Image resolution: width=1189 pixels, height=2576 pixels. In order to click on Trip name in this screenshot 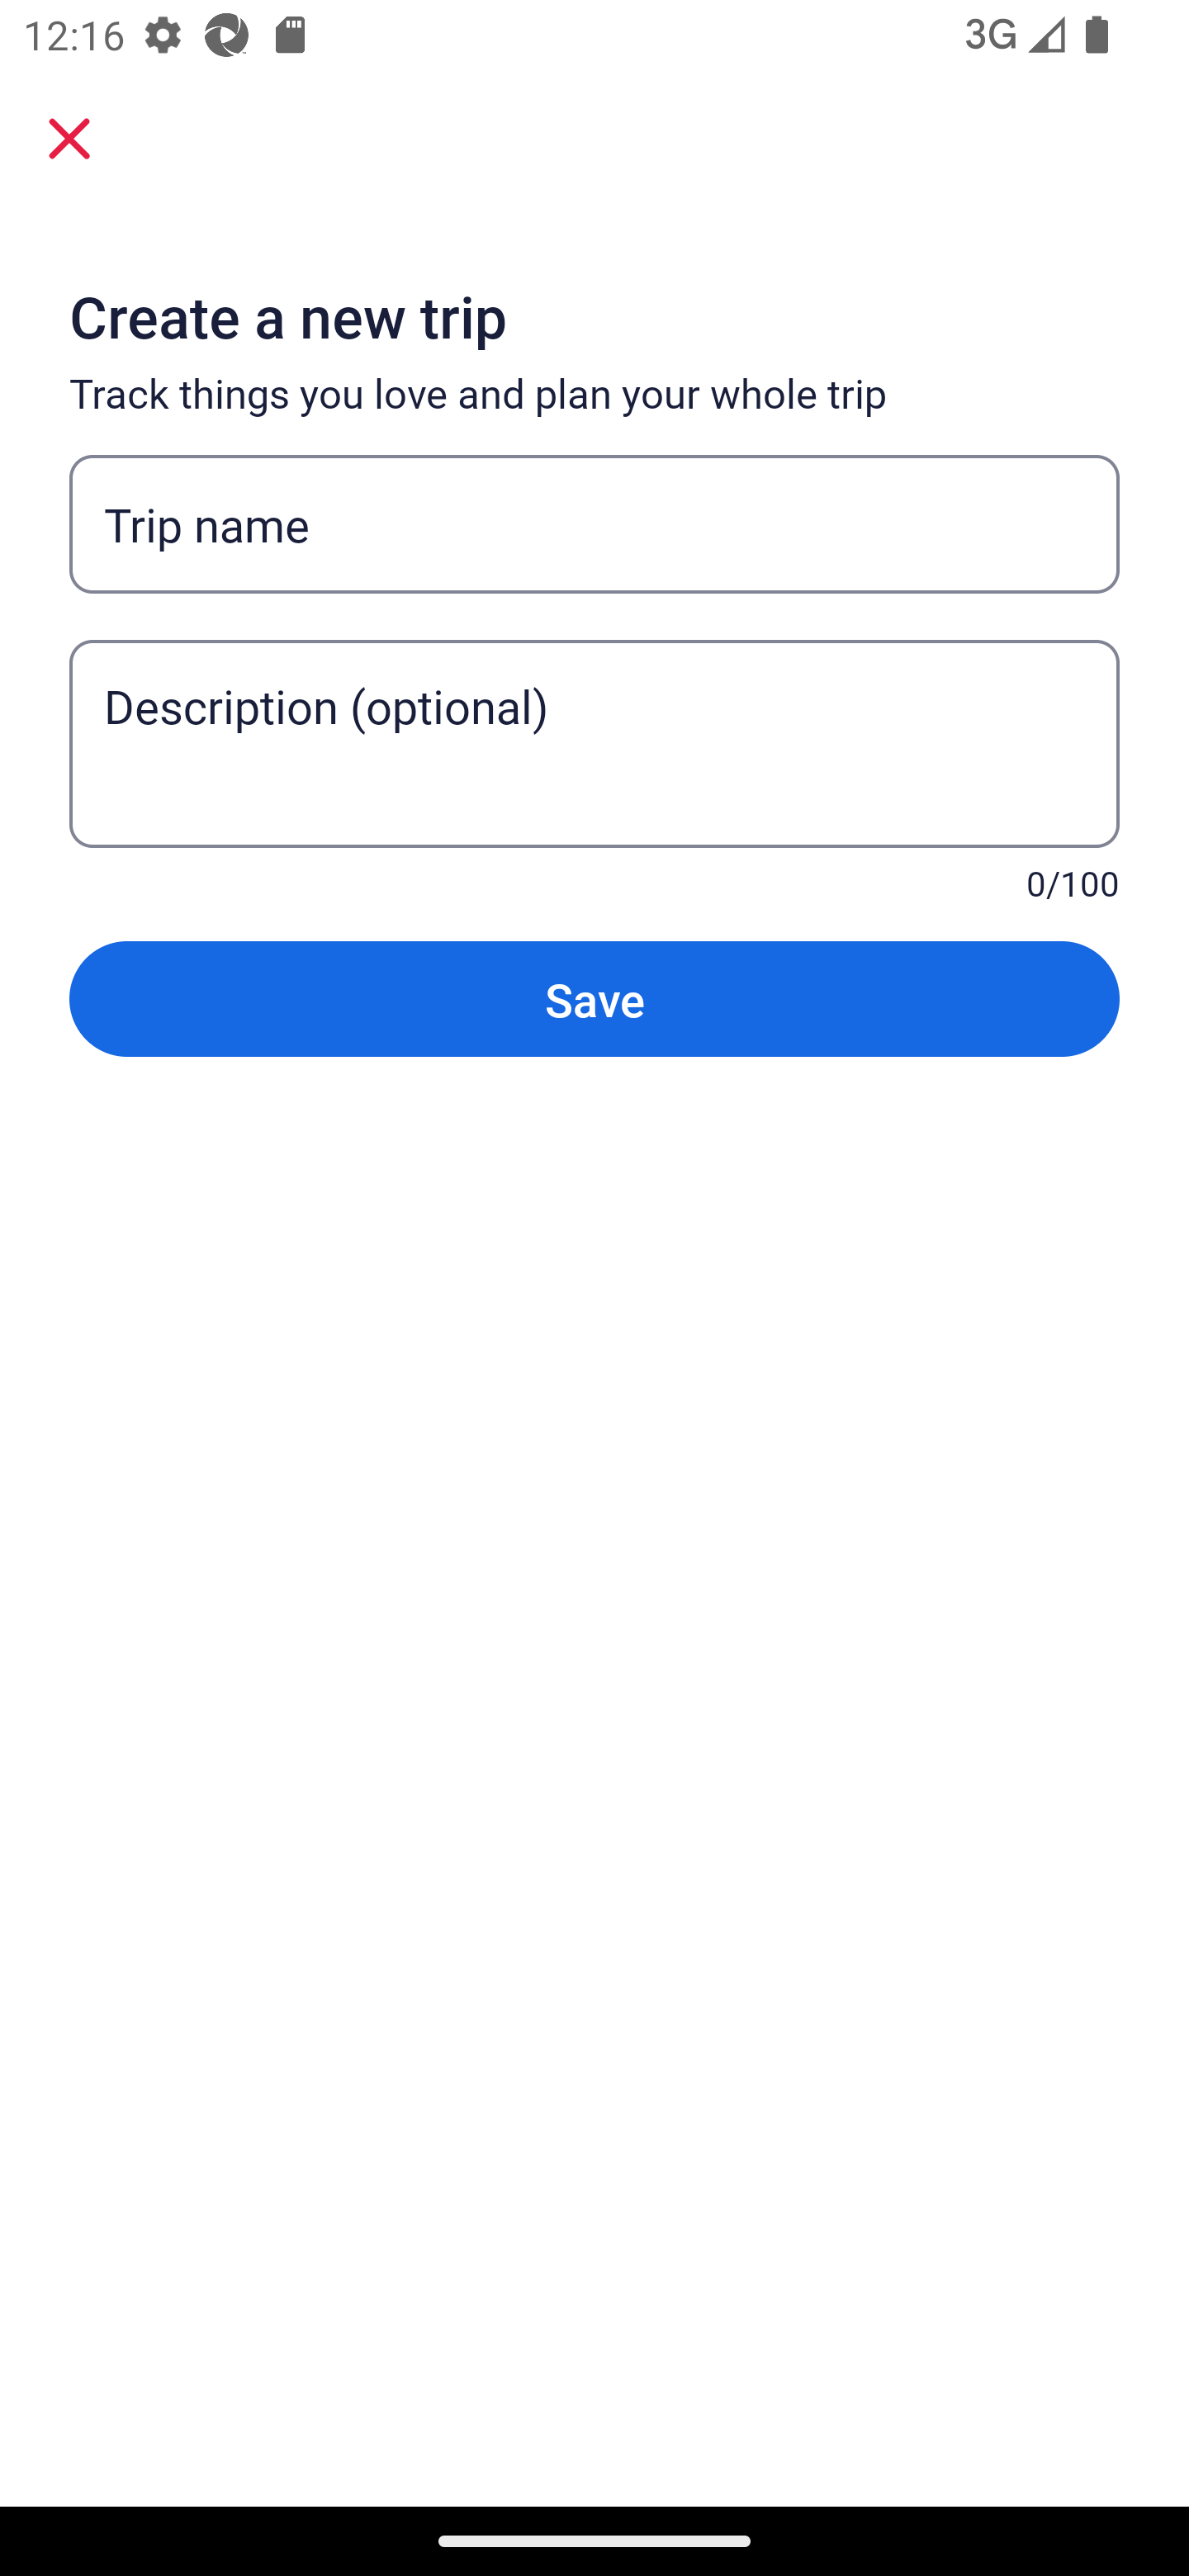, I will do `click(594, 523)`.